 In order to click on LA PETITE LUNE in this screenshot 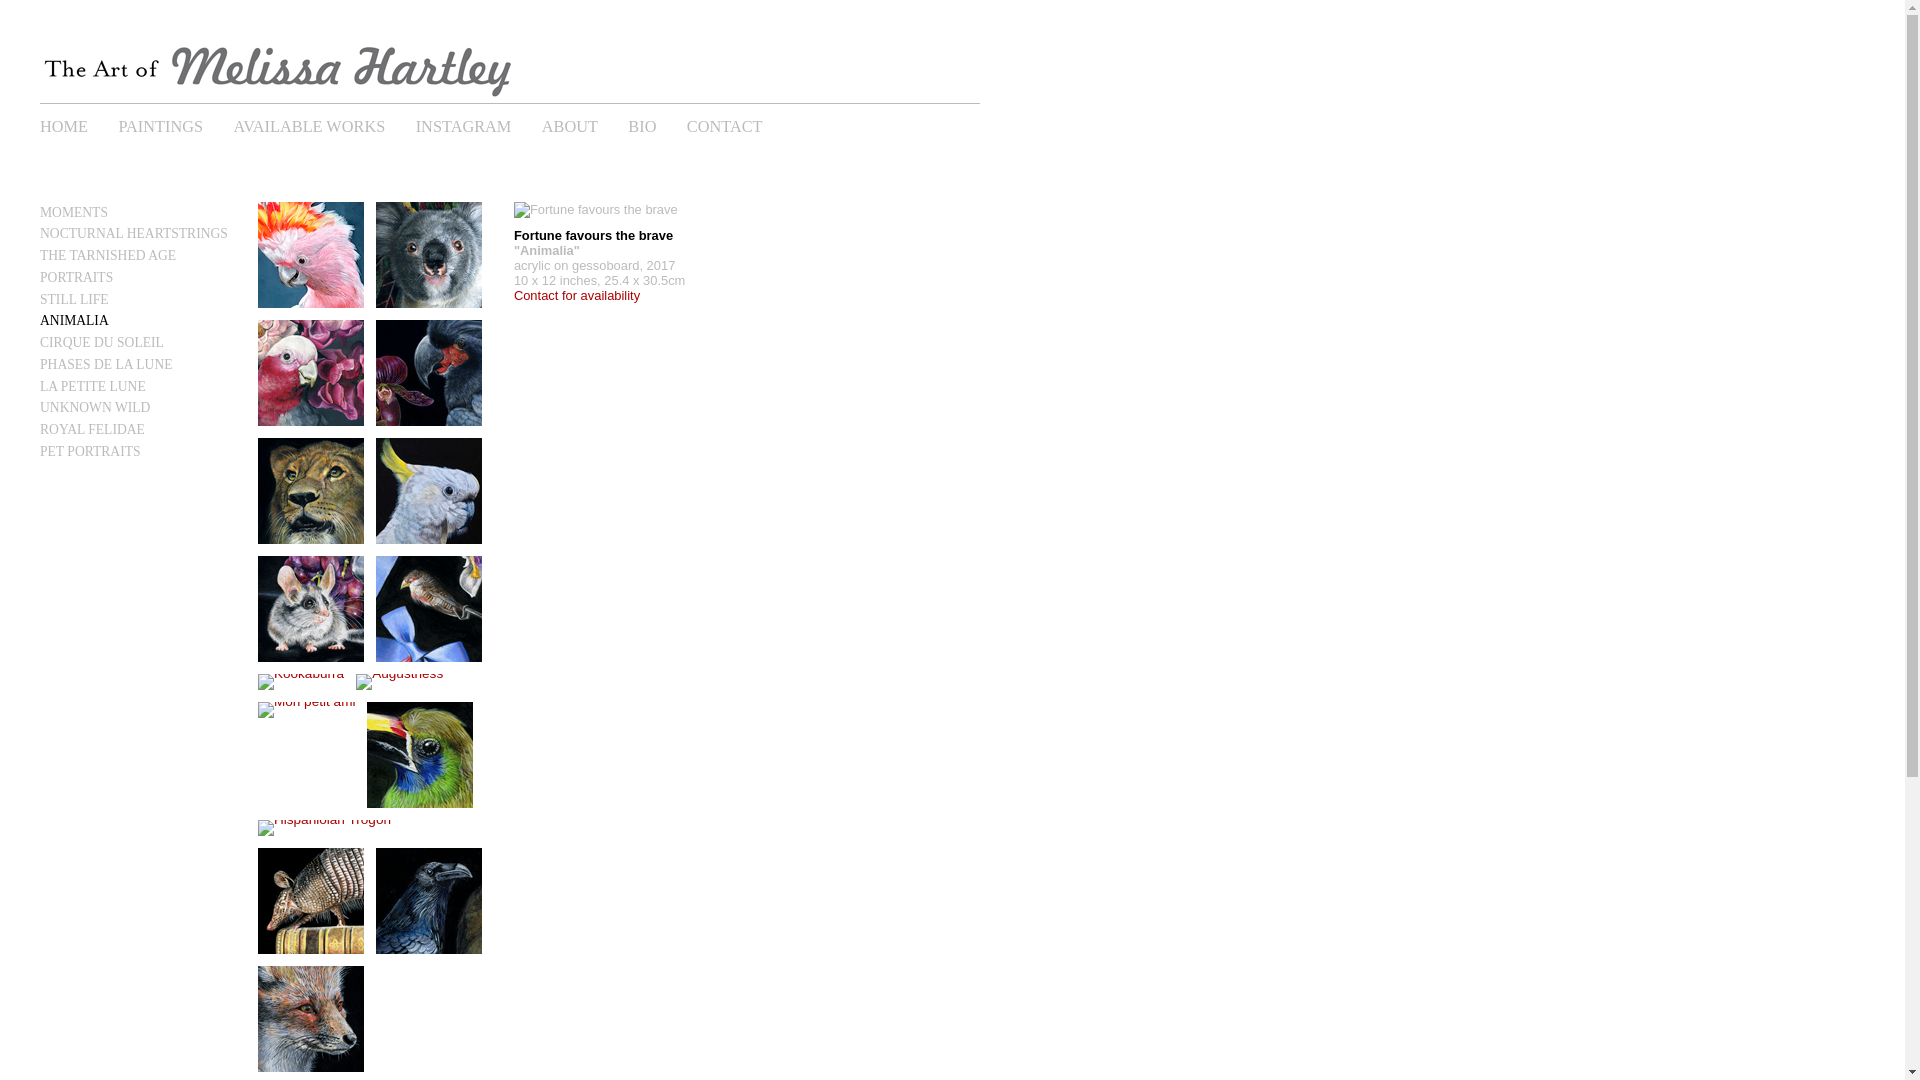, I will do `click(93, 386)`.